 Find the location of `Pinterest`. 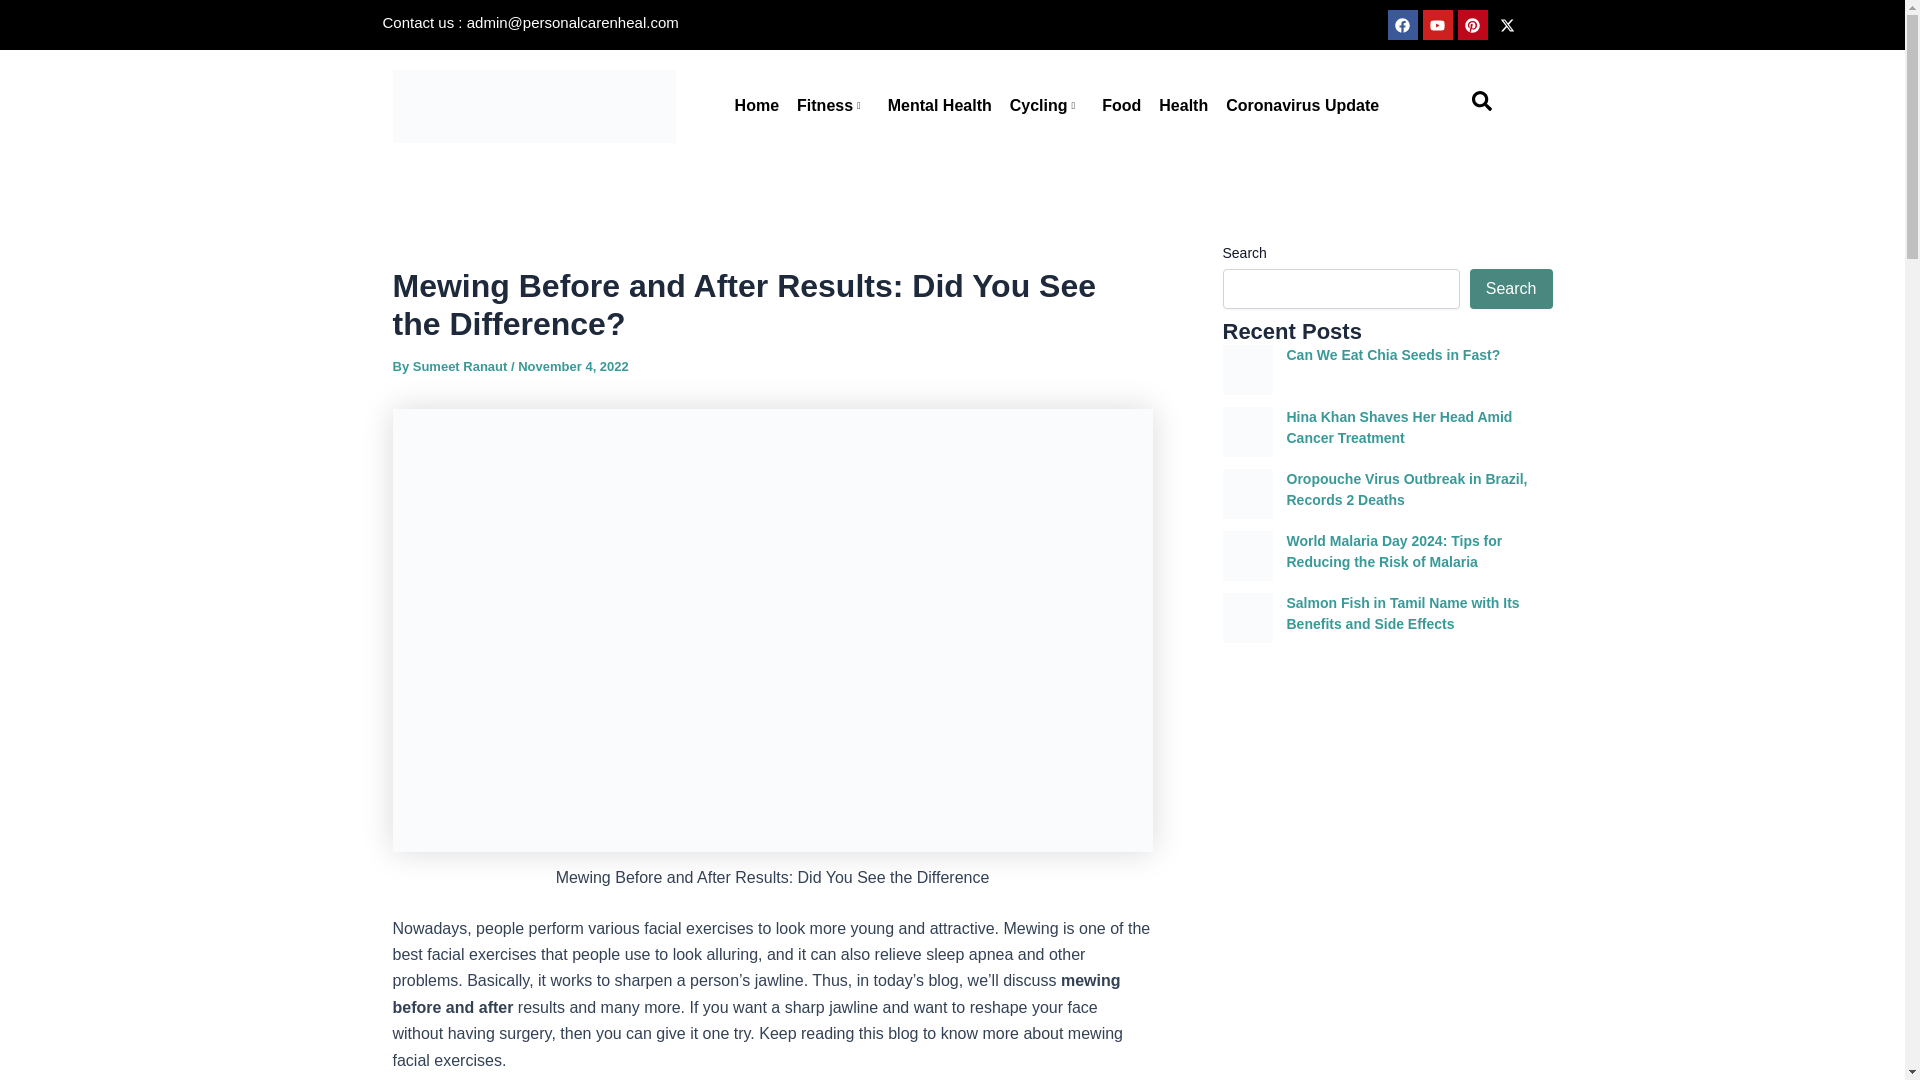

Pinterest is located at coordinates (1472, 24).